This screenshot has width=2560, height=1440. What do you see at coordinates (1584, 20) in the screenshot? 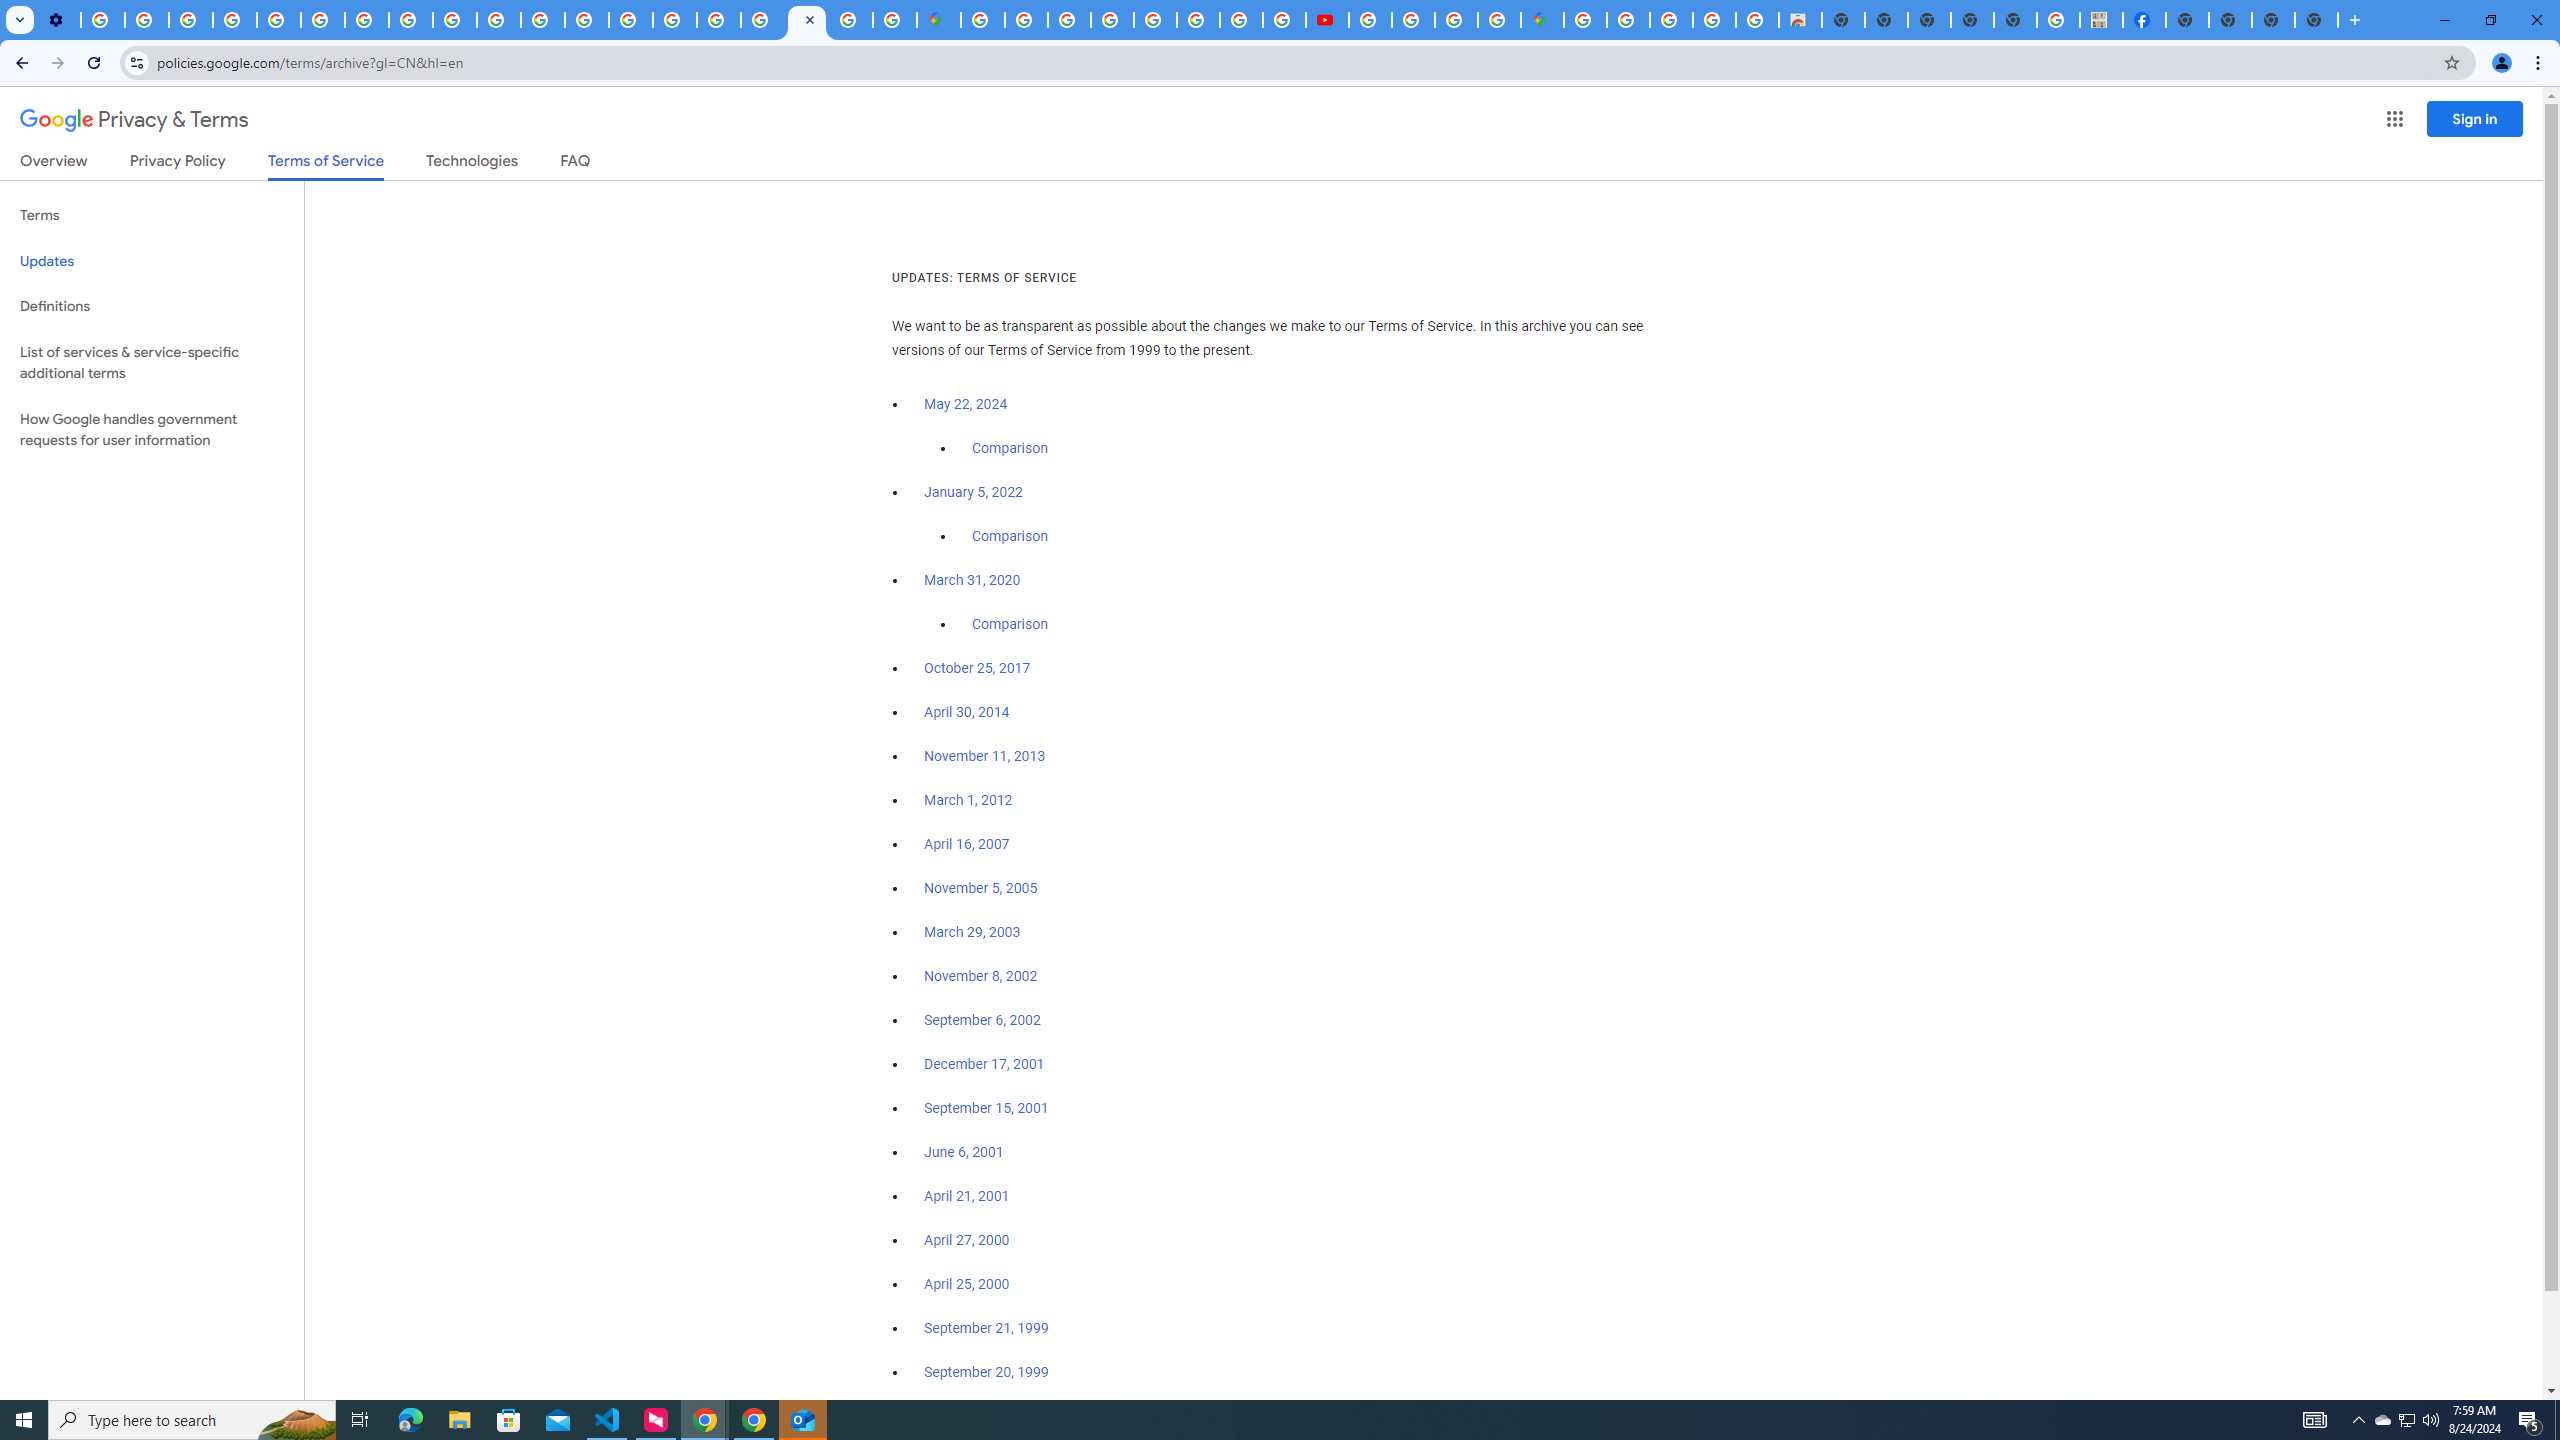
I see `Sign in - Google Accounts` at bounding box center [1584, 20].